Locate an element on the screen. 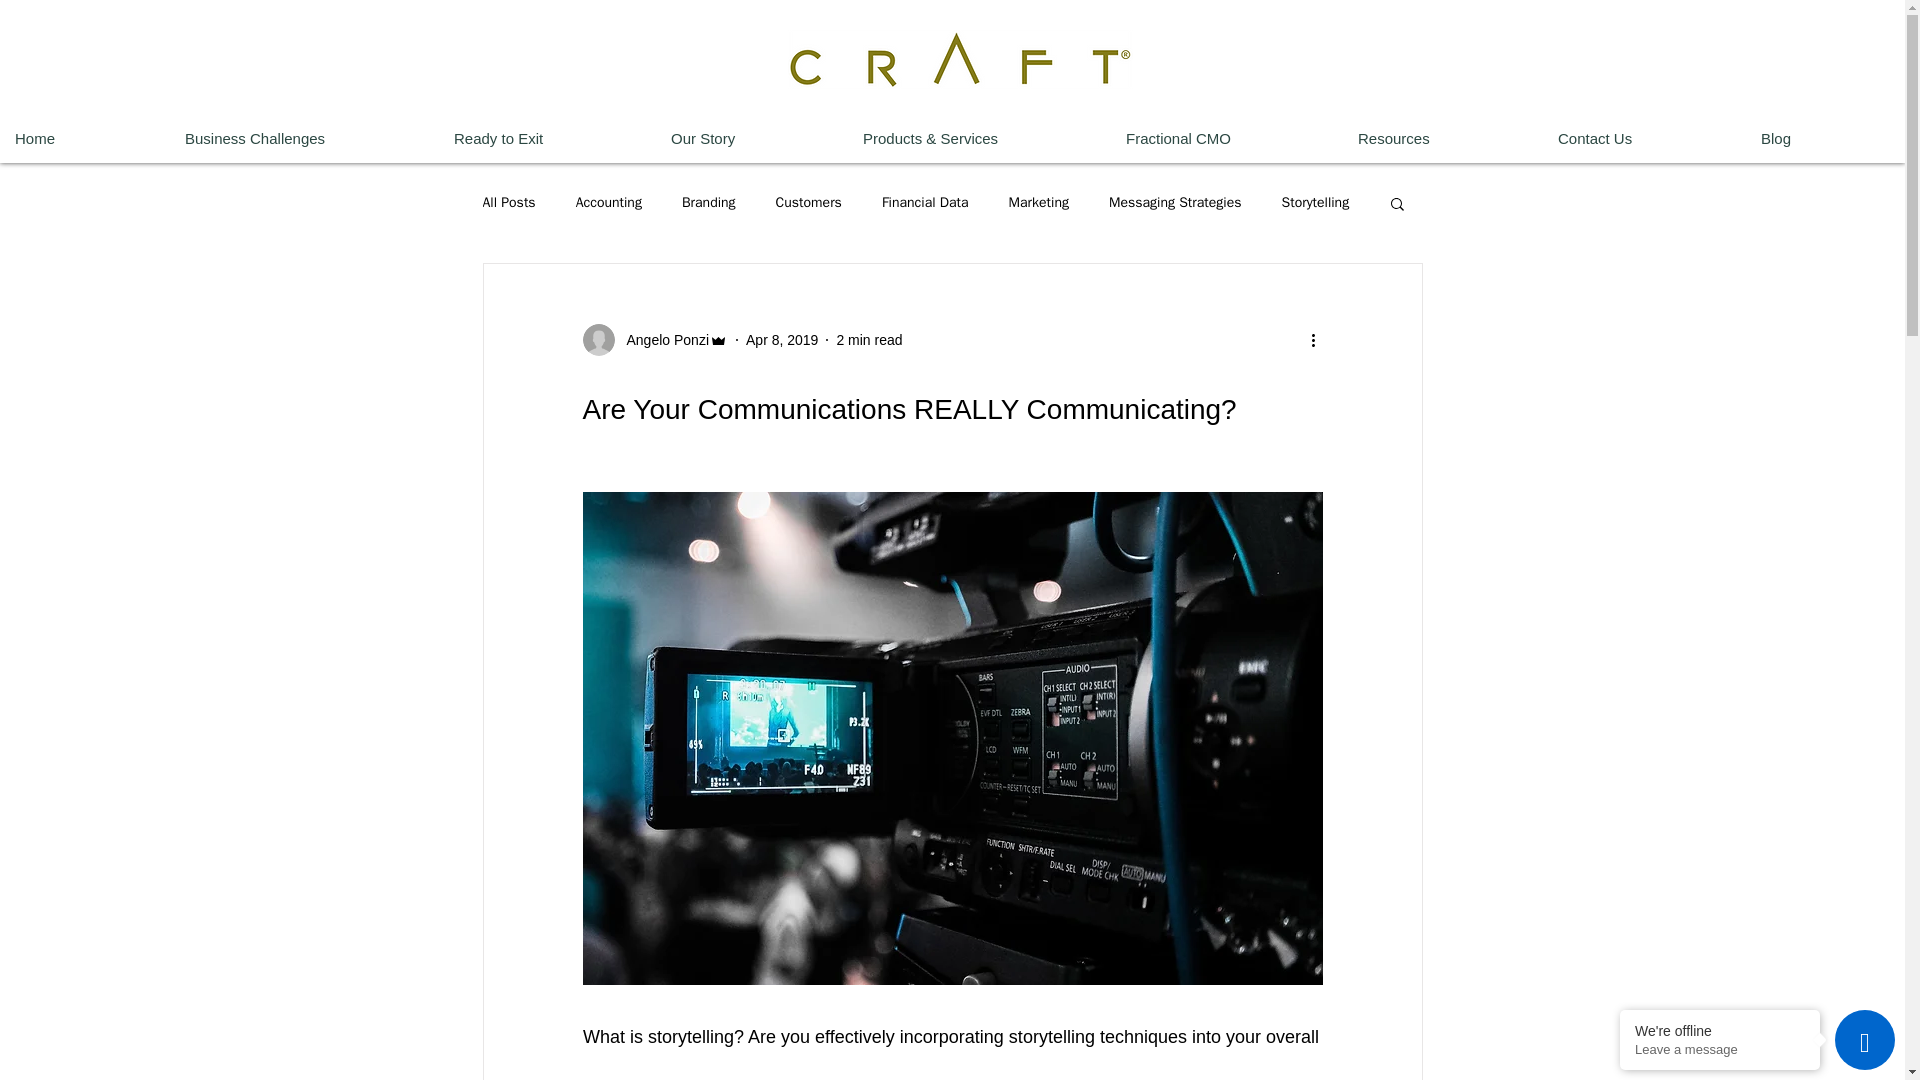 The height and width of the screenshot is (1080, 1920). Business Challenges is located at coordinates (304, 138).